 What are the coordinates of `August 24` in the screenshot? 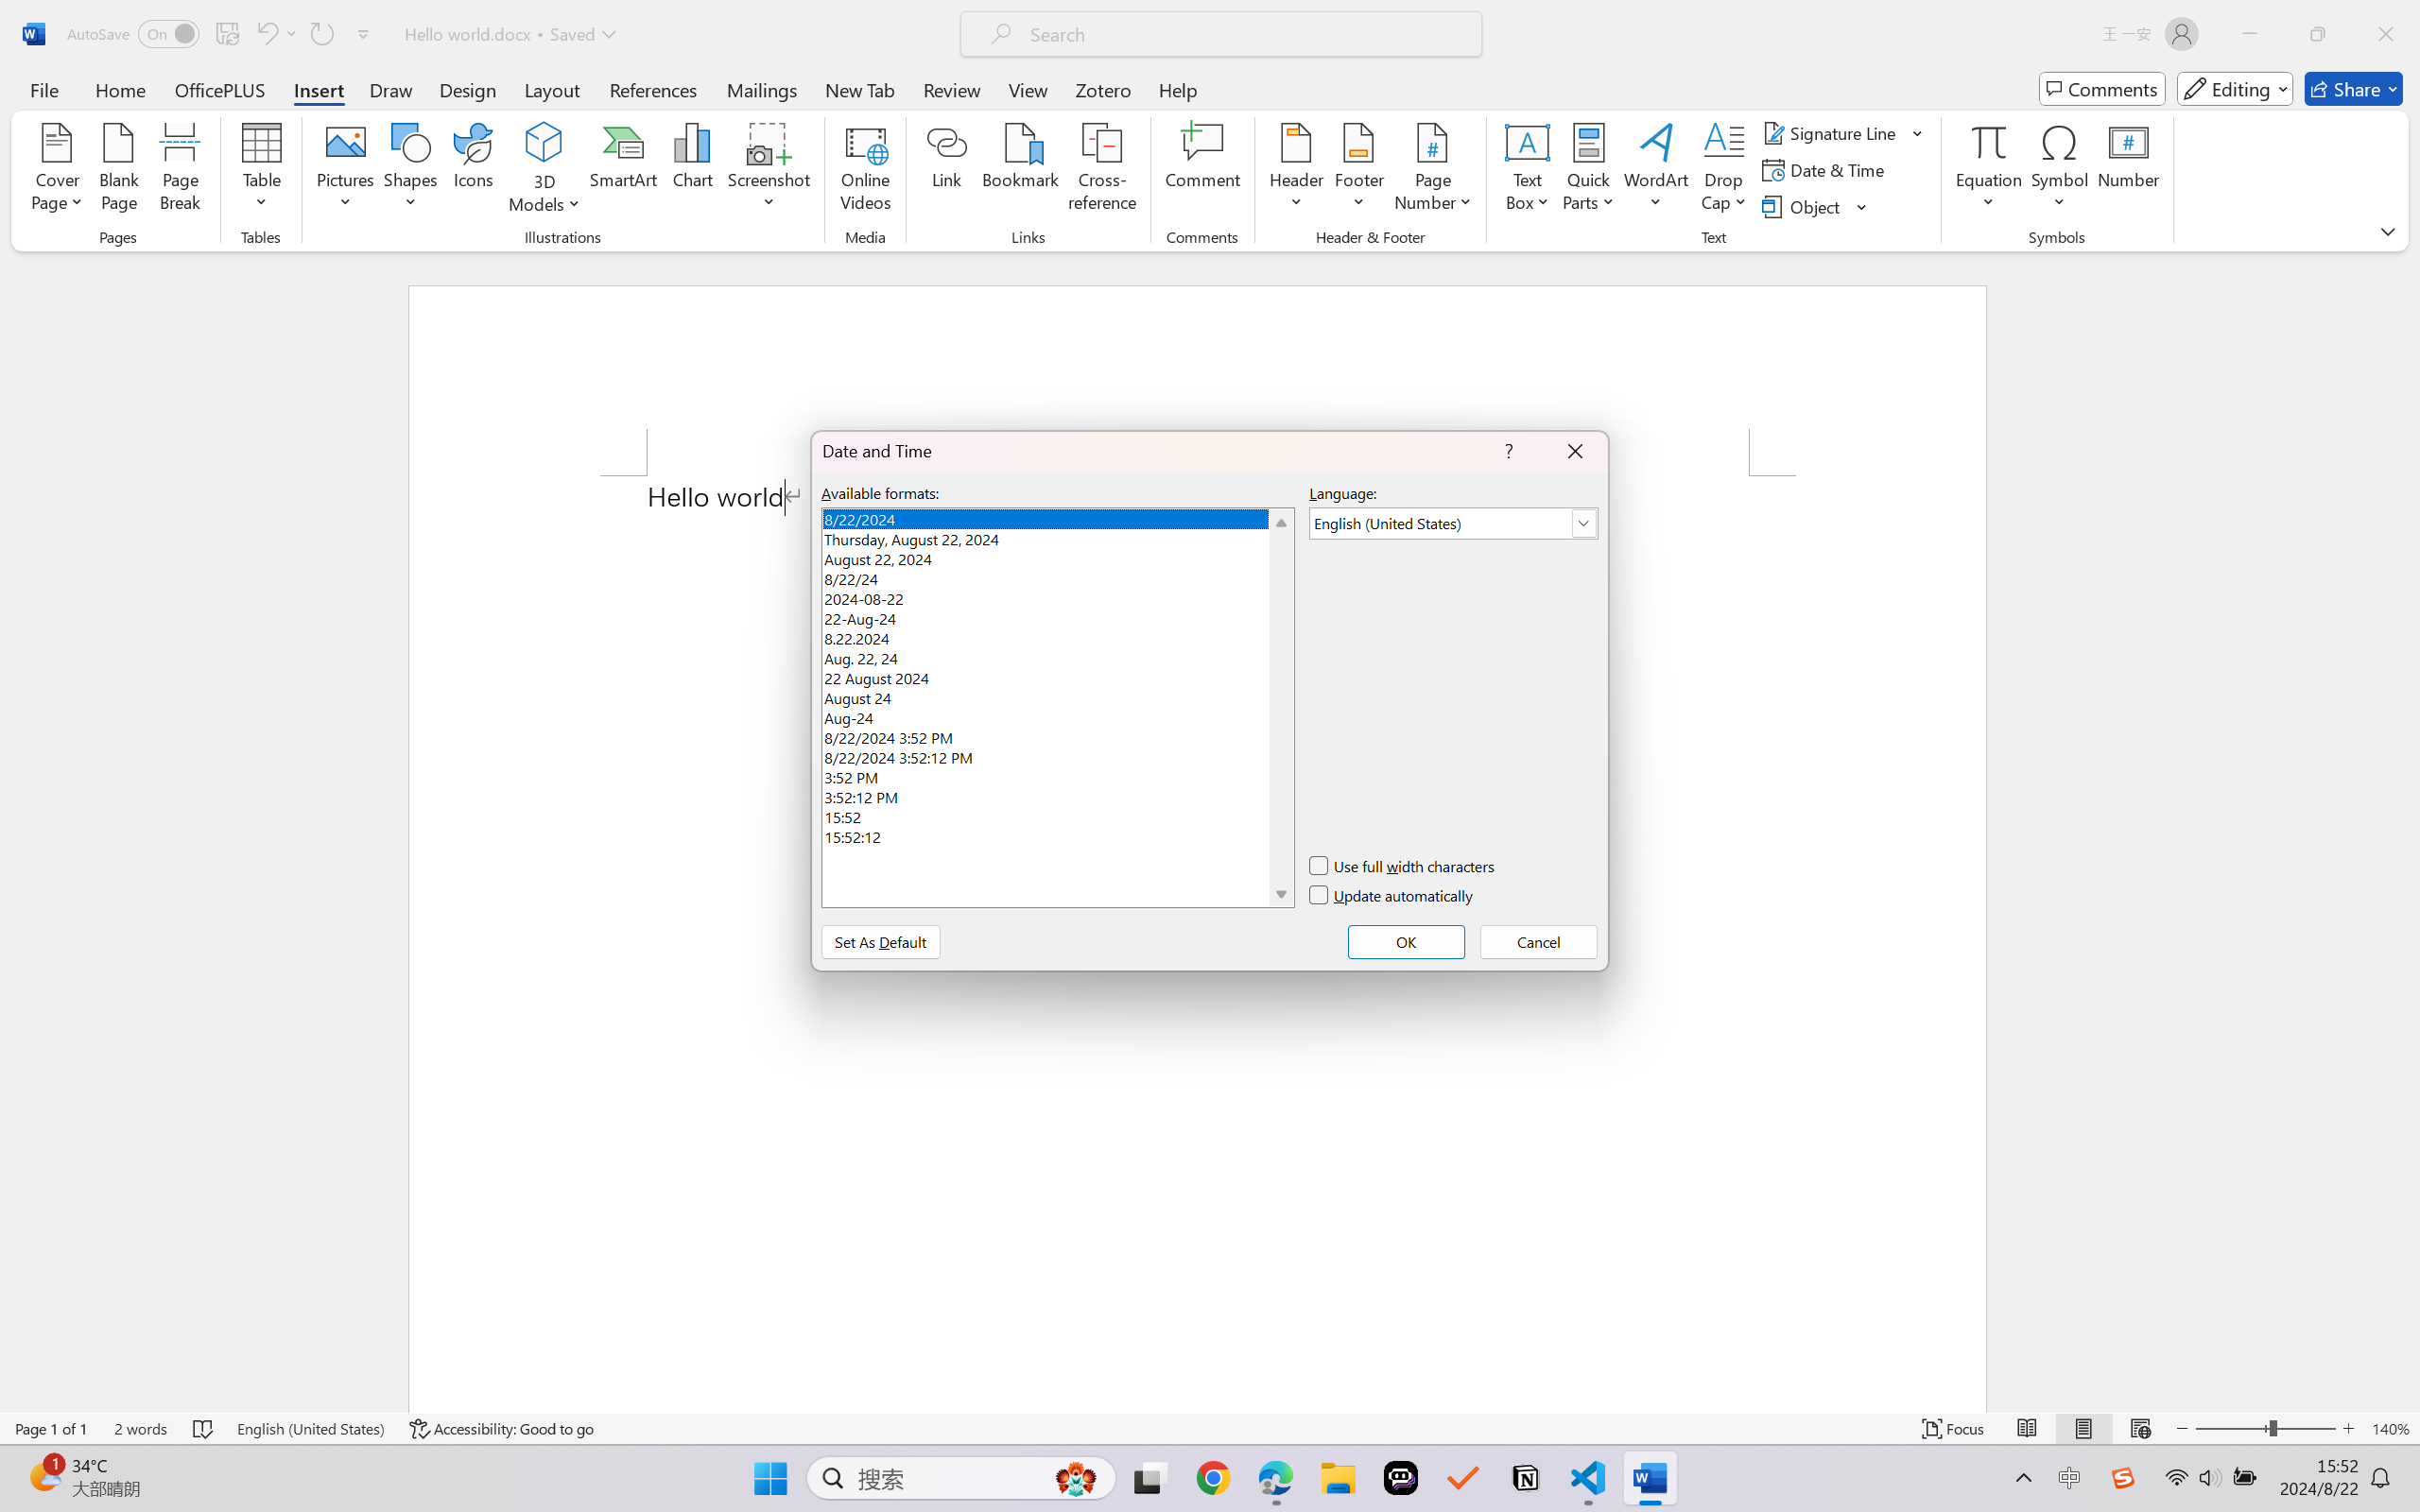 It's located at (1057, 696).